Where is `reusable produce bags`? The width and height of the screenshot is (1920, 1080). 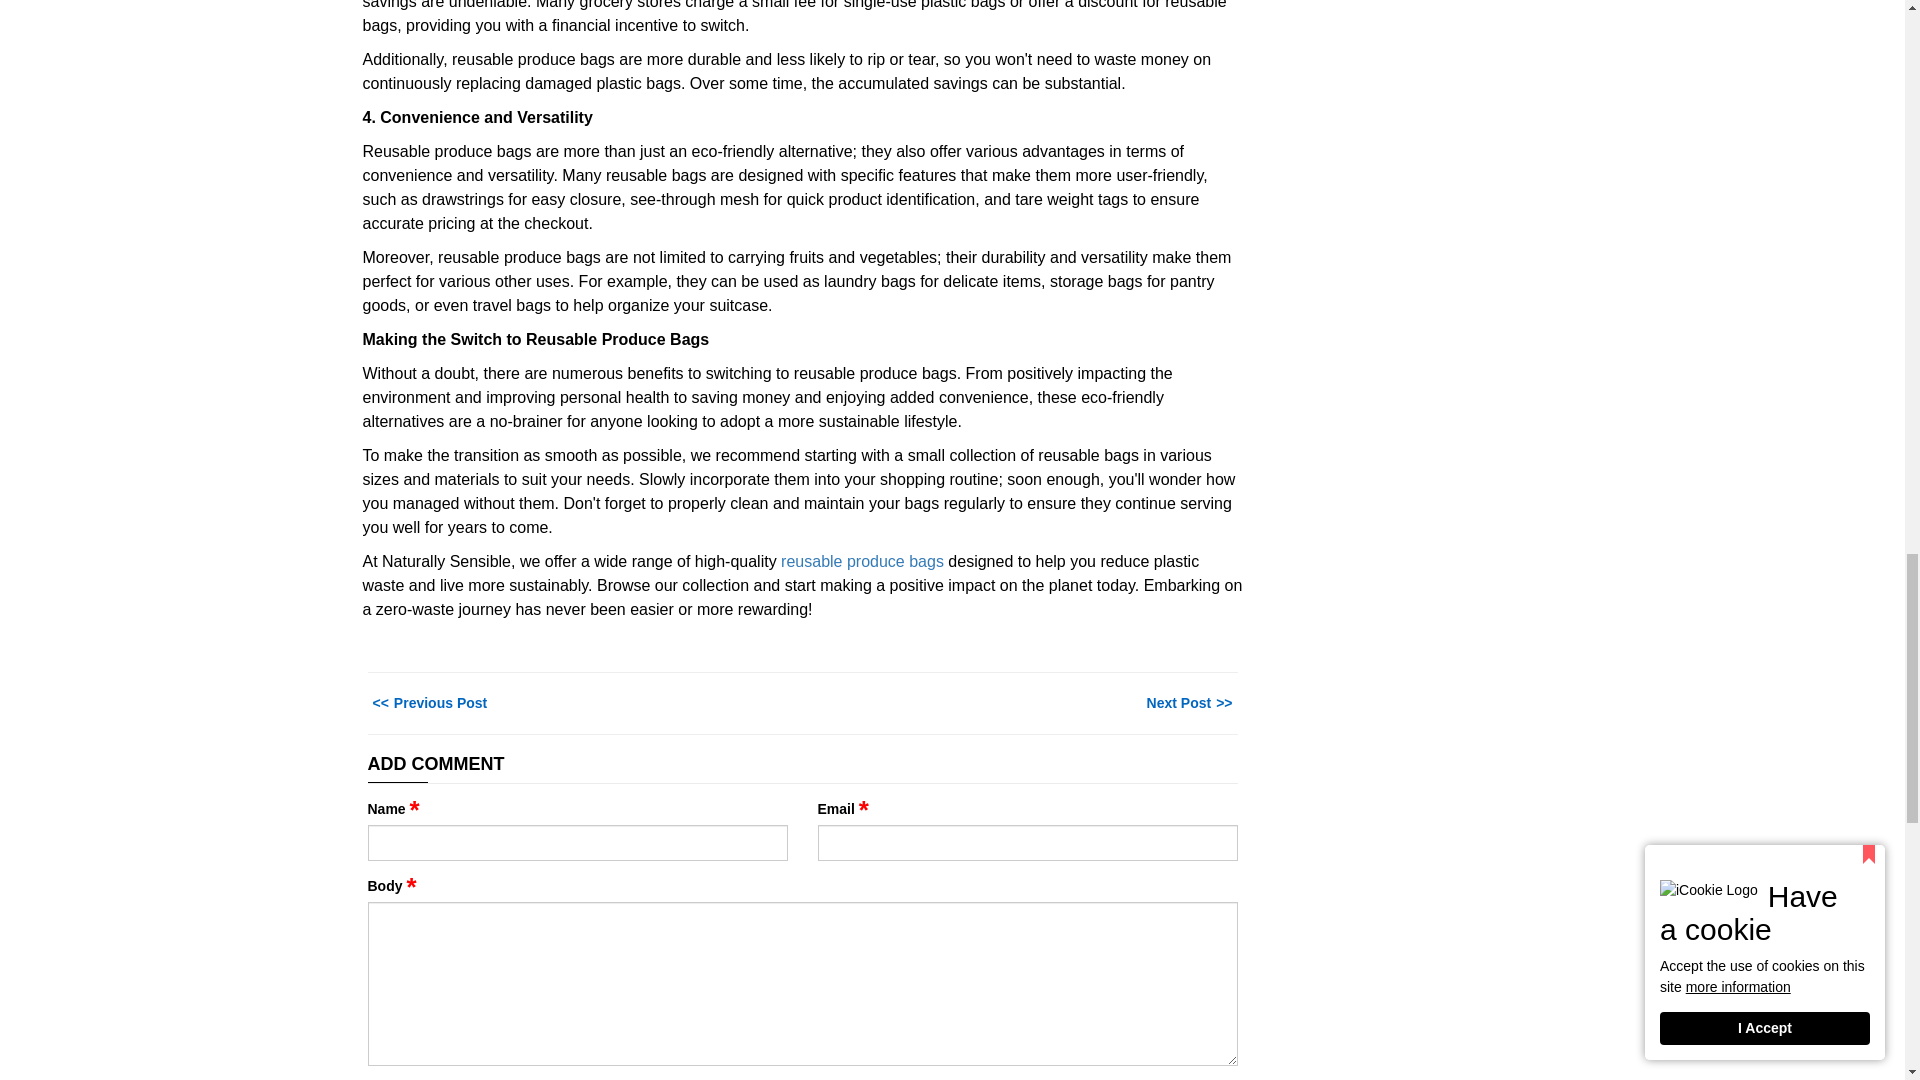
reusable produce bags is located at coordinates (862, 560).